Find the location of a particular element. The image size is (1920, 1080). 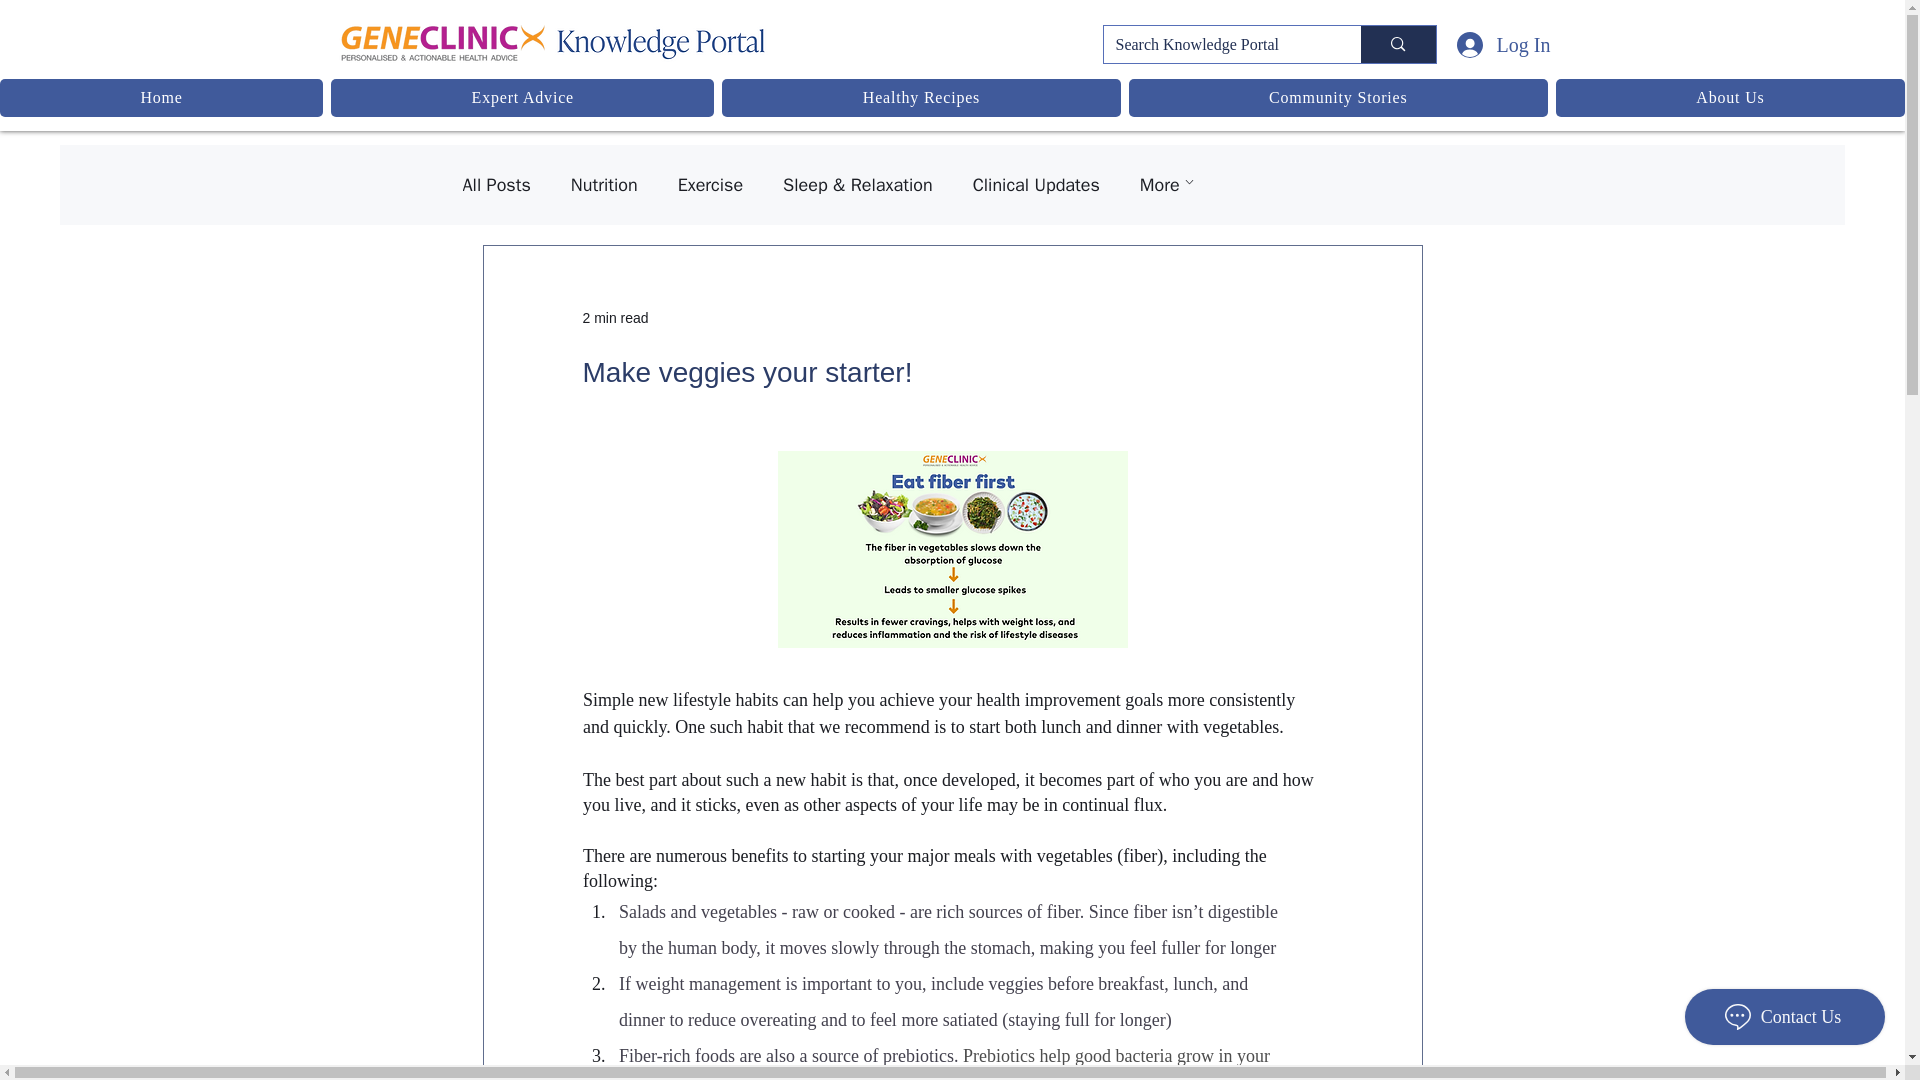

Community Stories is located at coordinates (1338, 97).